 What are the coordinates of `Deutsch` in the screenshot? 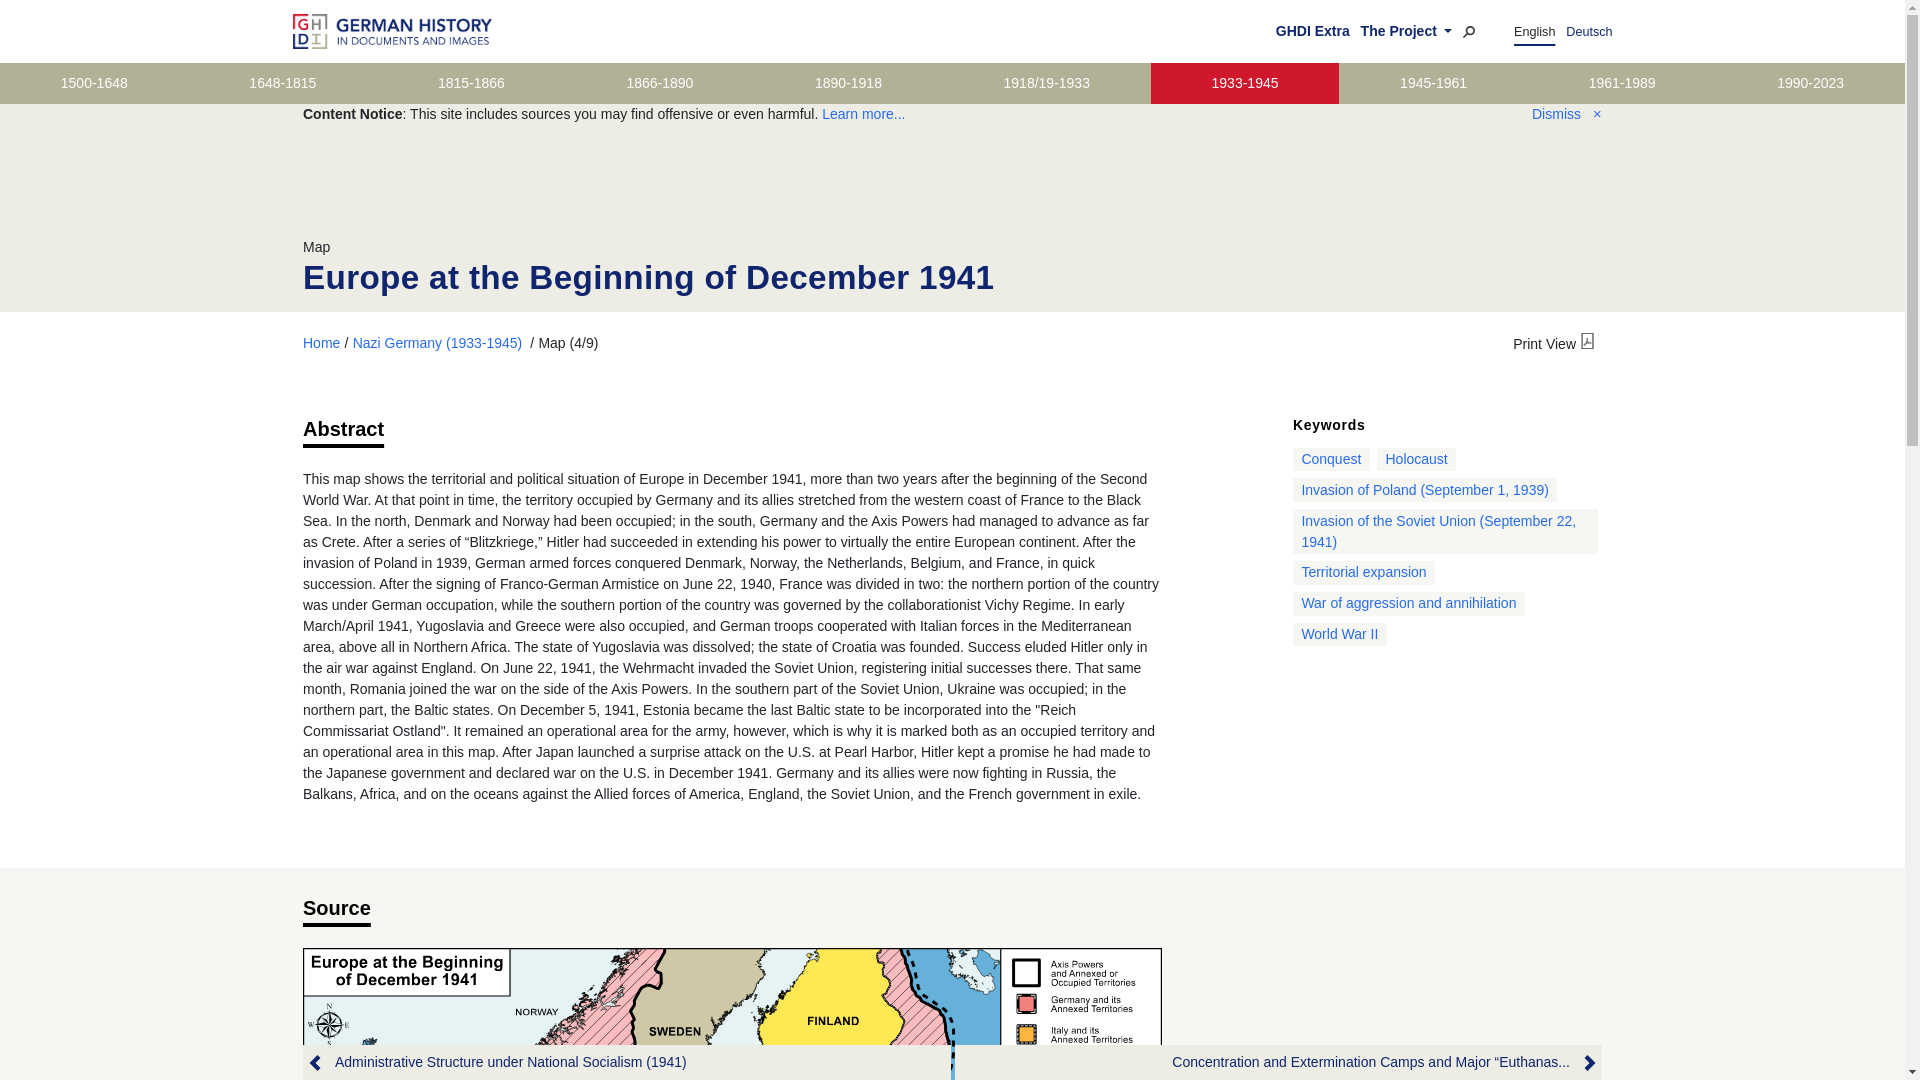 It's located at (1589, 31).